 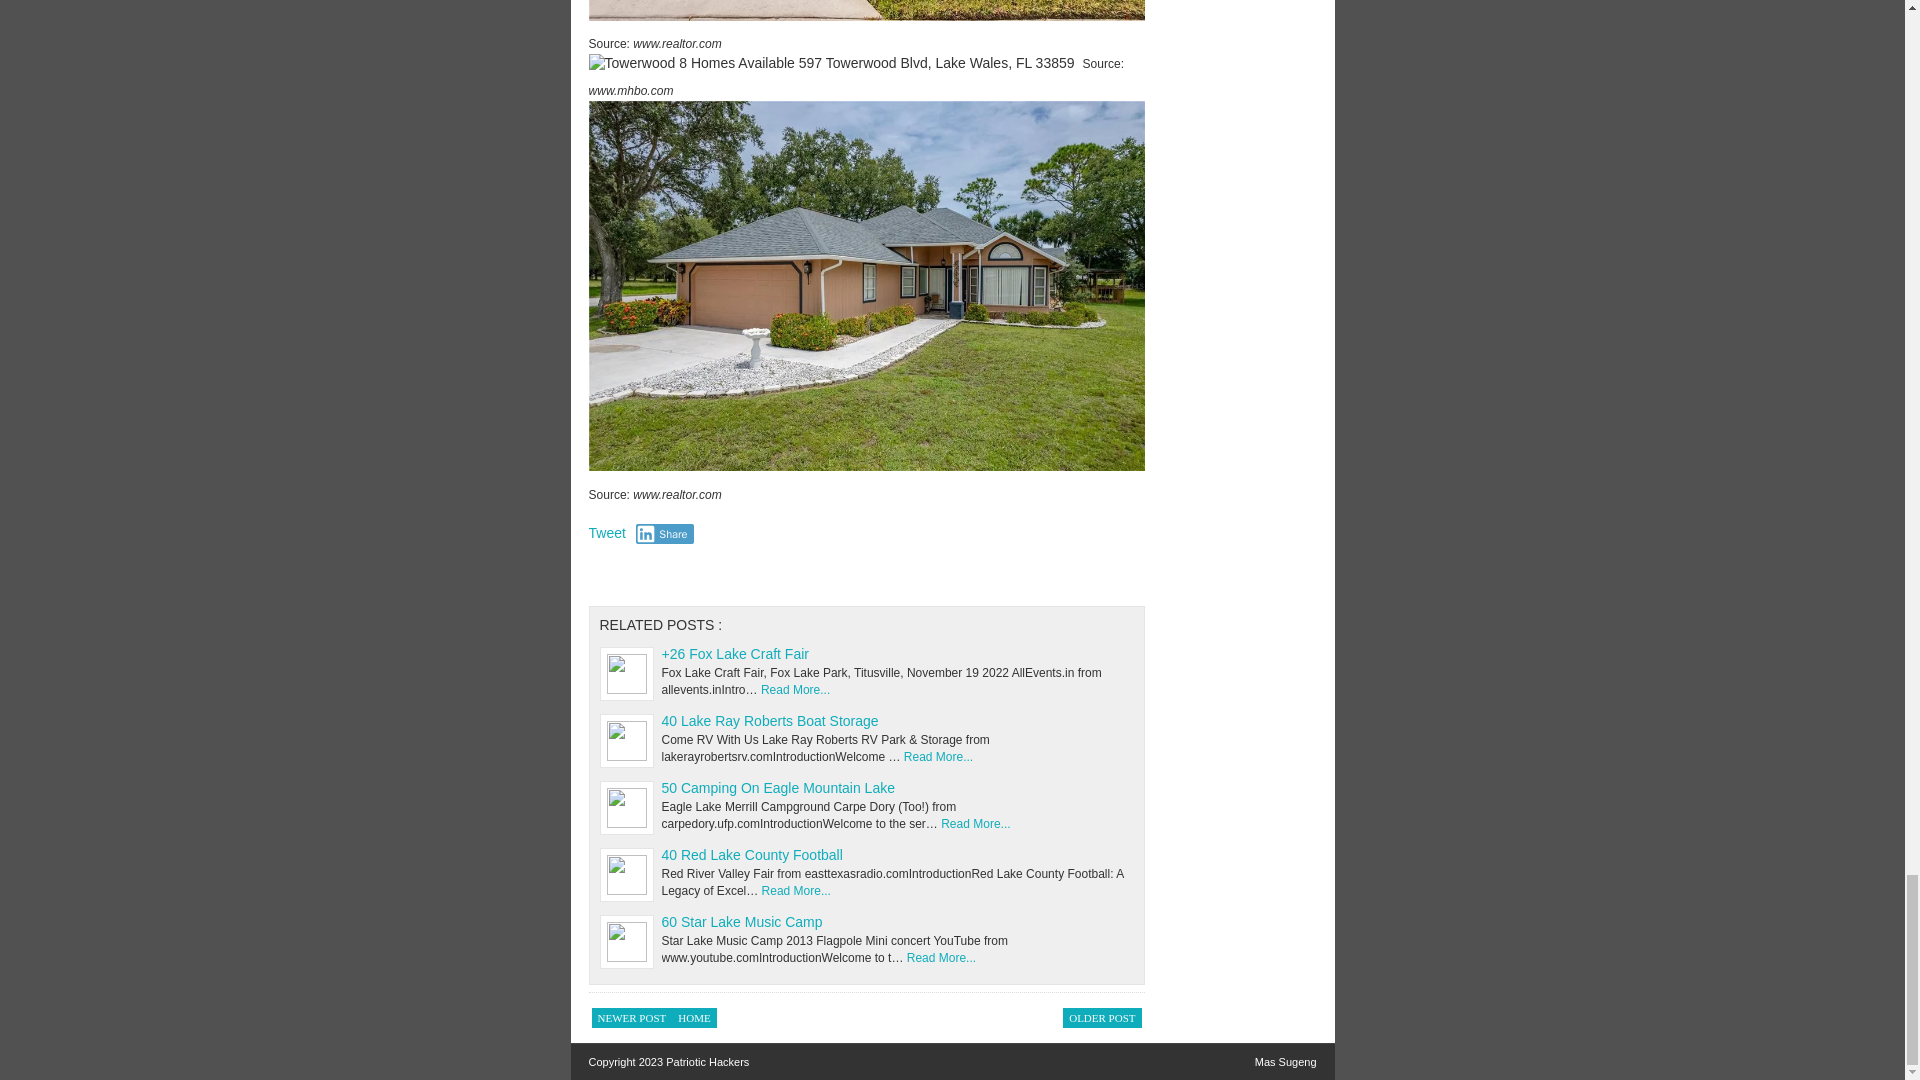 What do you see at coordinates (1286, 1062) in the screenshot?
I see `Mas Sugeng Blog` at bounding box center [1286, 1062].